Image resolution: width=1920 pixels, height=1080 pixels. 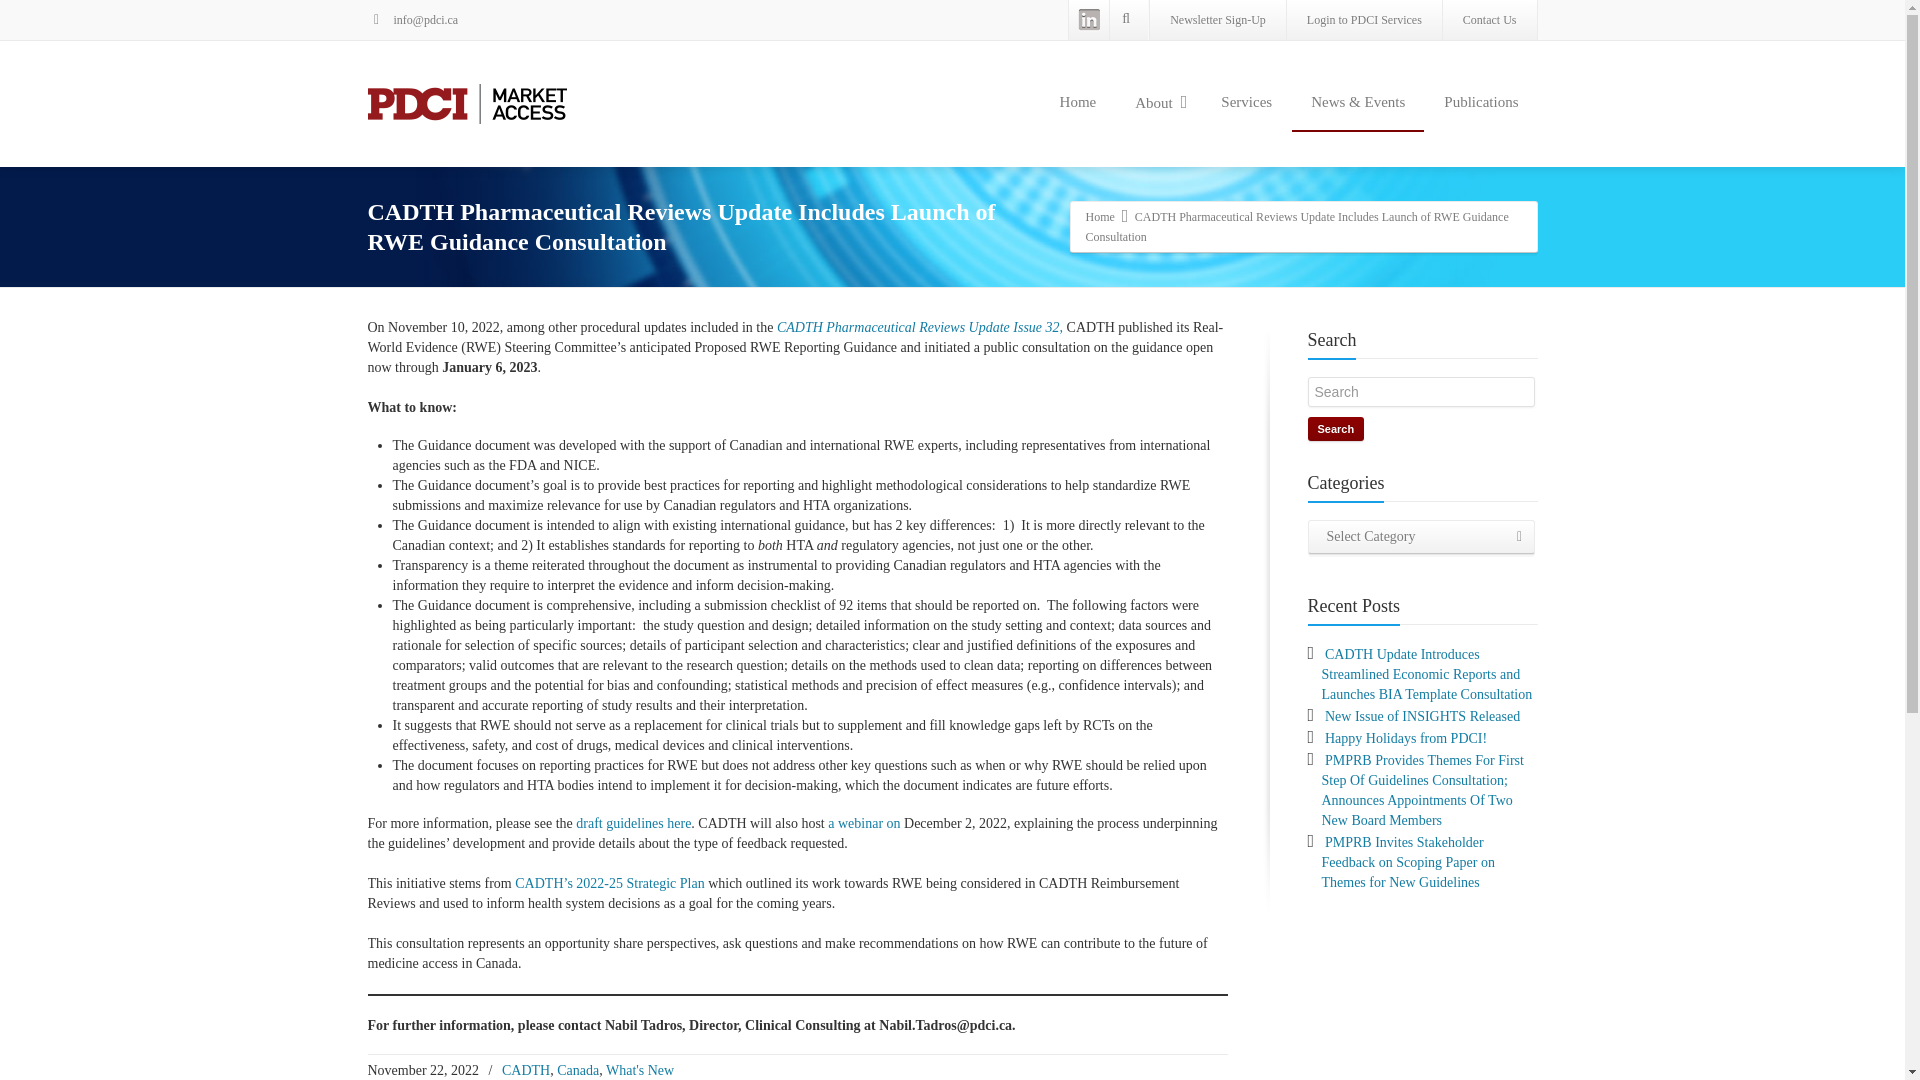 I want to click on Contact Us, so click(x=1490, y=20).